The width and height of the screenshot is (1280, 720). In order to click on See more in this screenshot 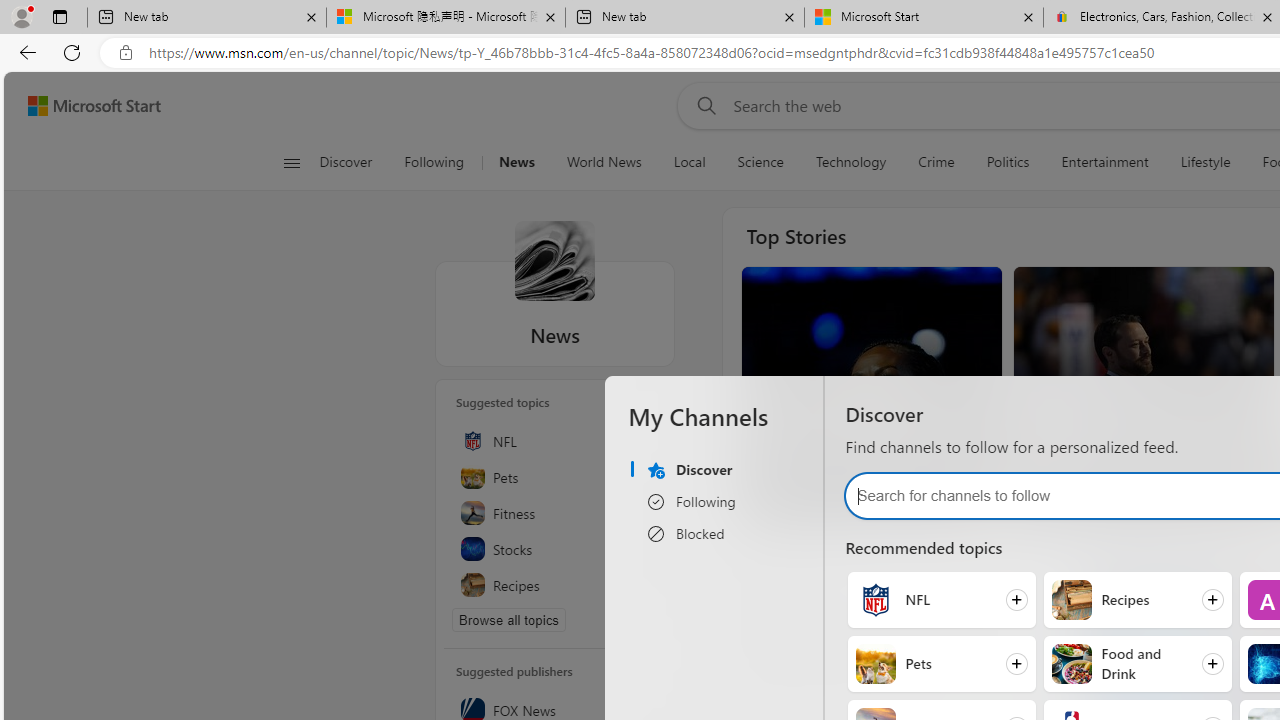, I will do `click(1243, 296)`.